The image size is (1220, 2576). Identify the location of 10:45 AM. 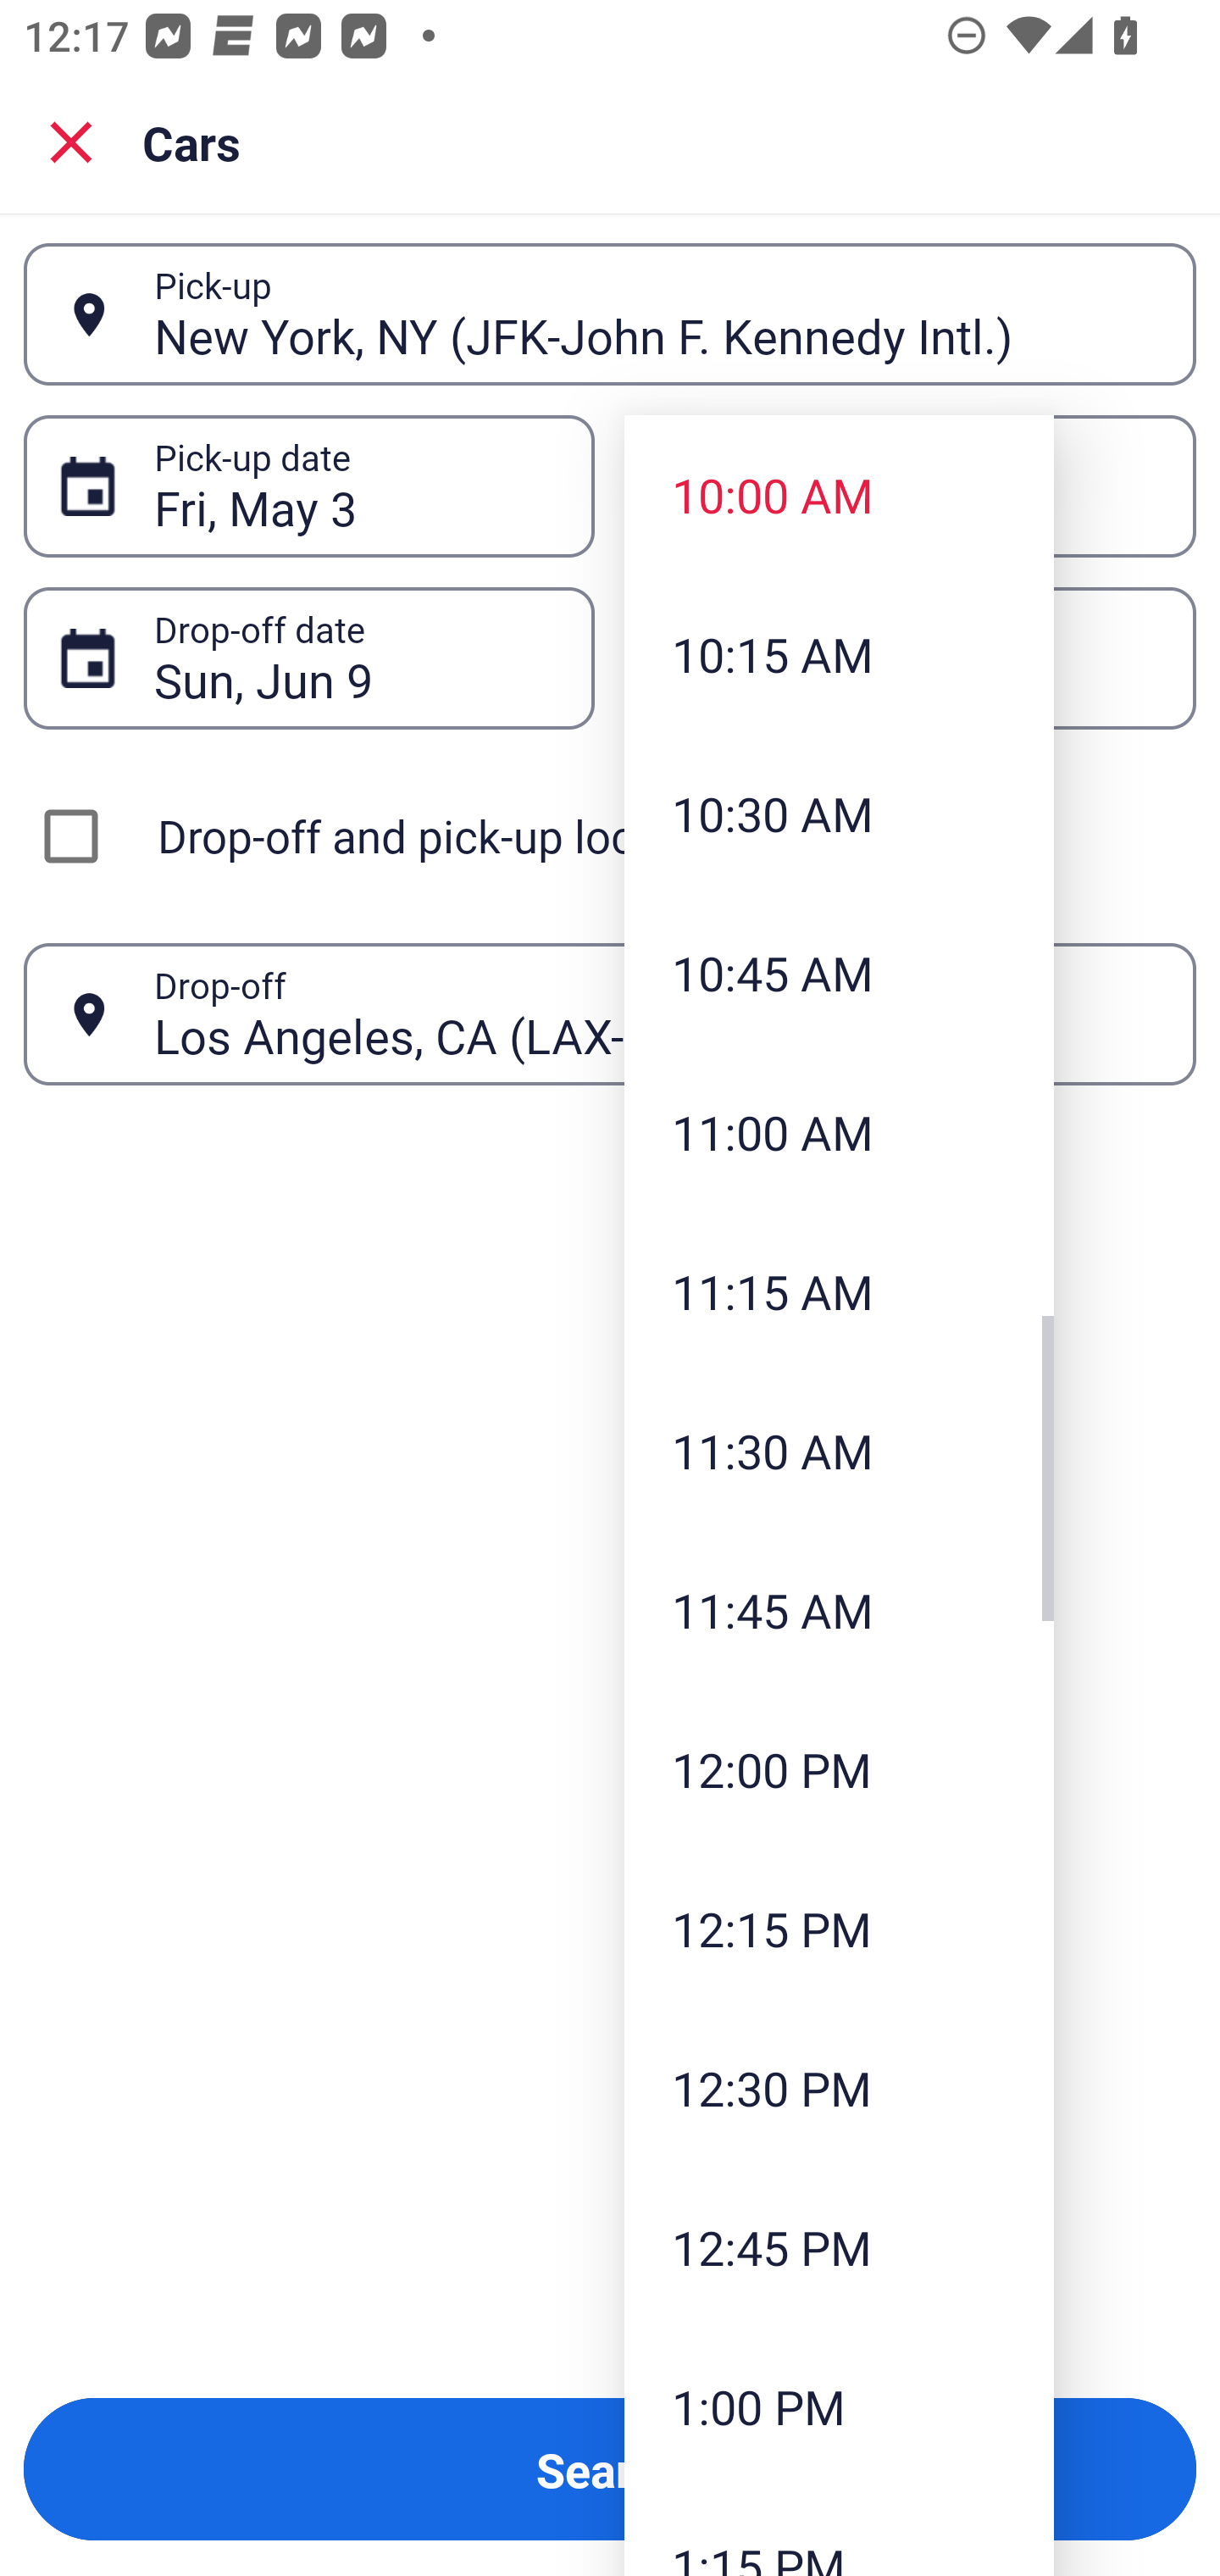
(839, 973).